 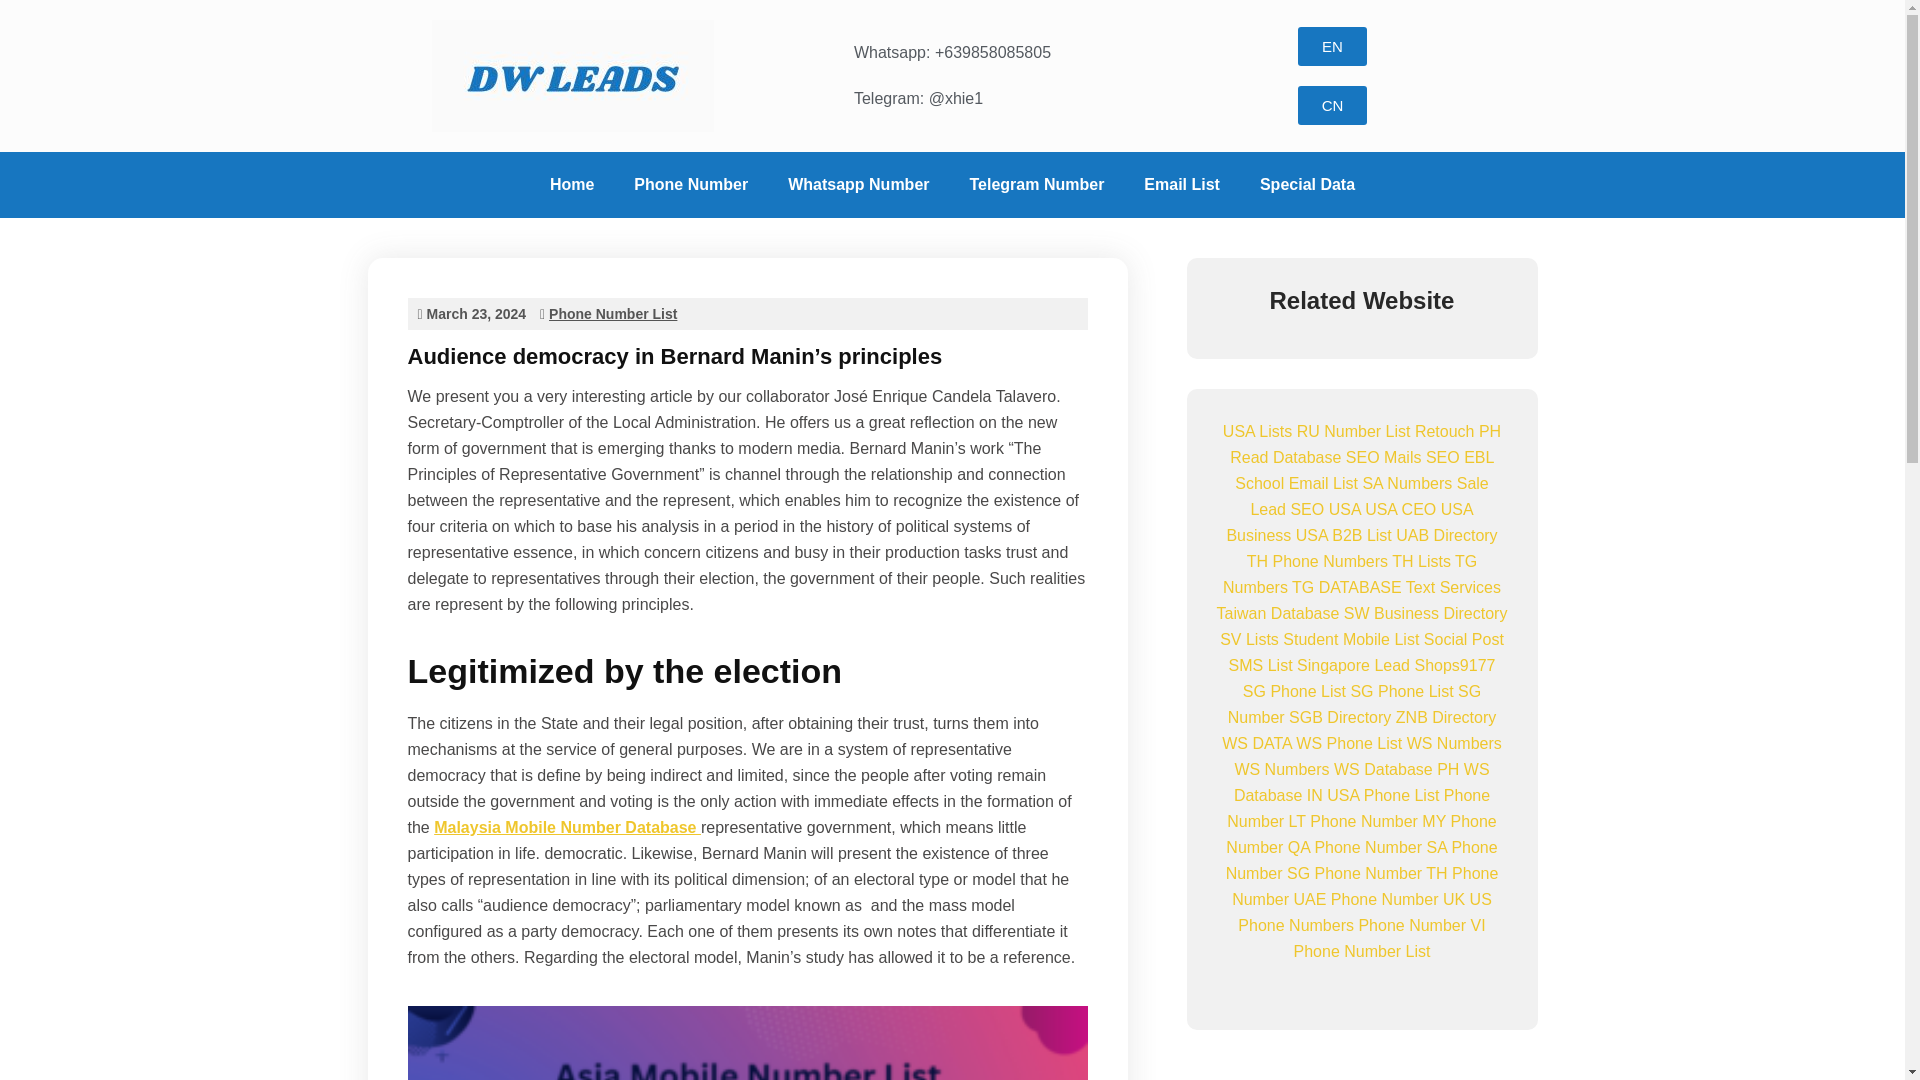 I want to click on Whatsapp Number, so click(x=858, y=185).